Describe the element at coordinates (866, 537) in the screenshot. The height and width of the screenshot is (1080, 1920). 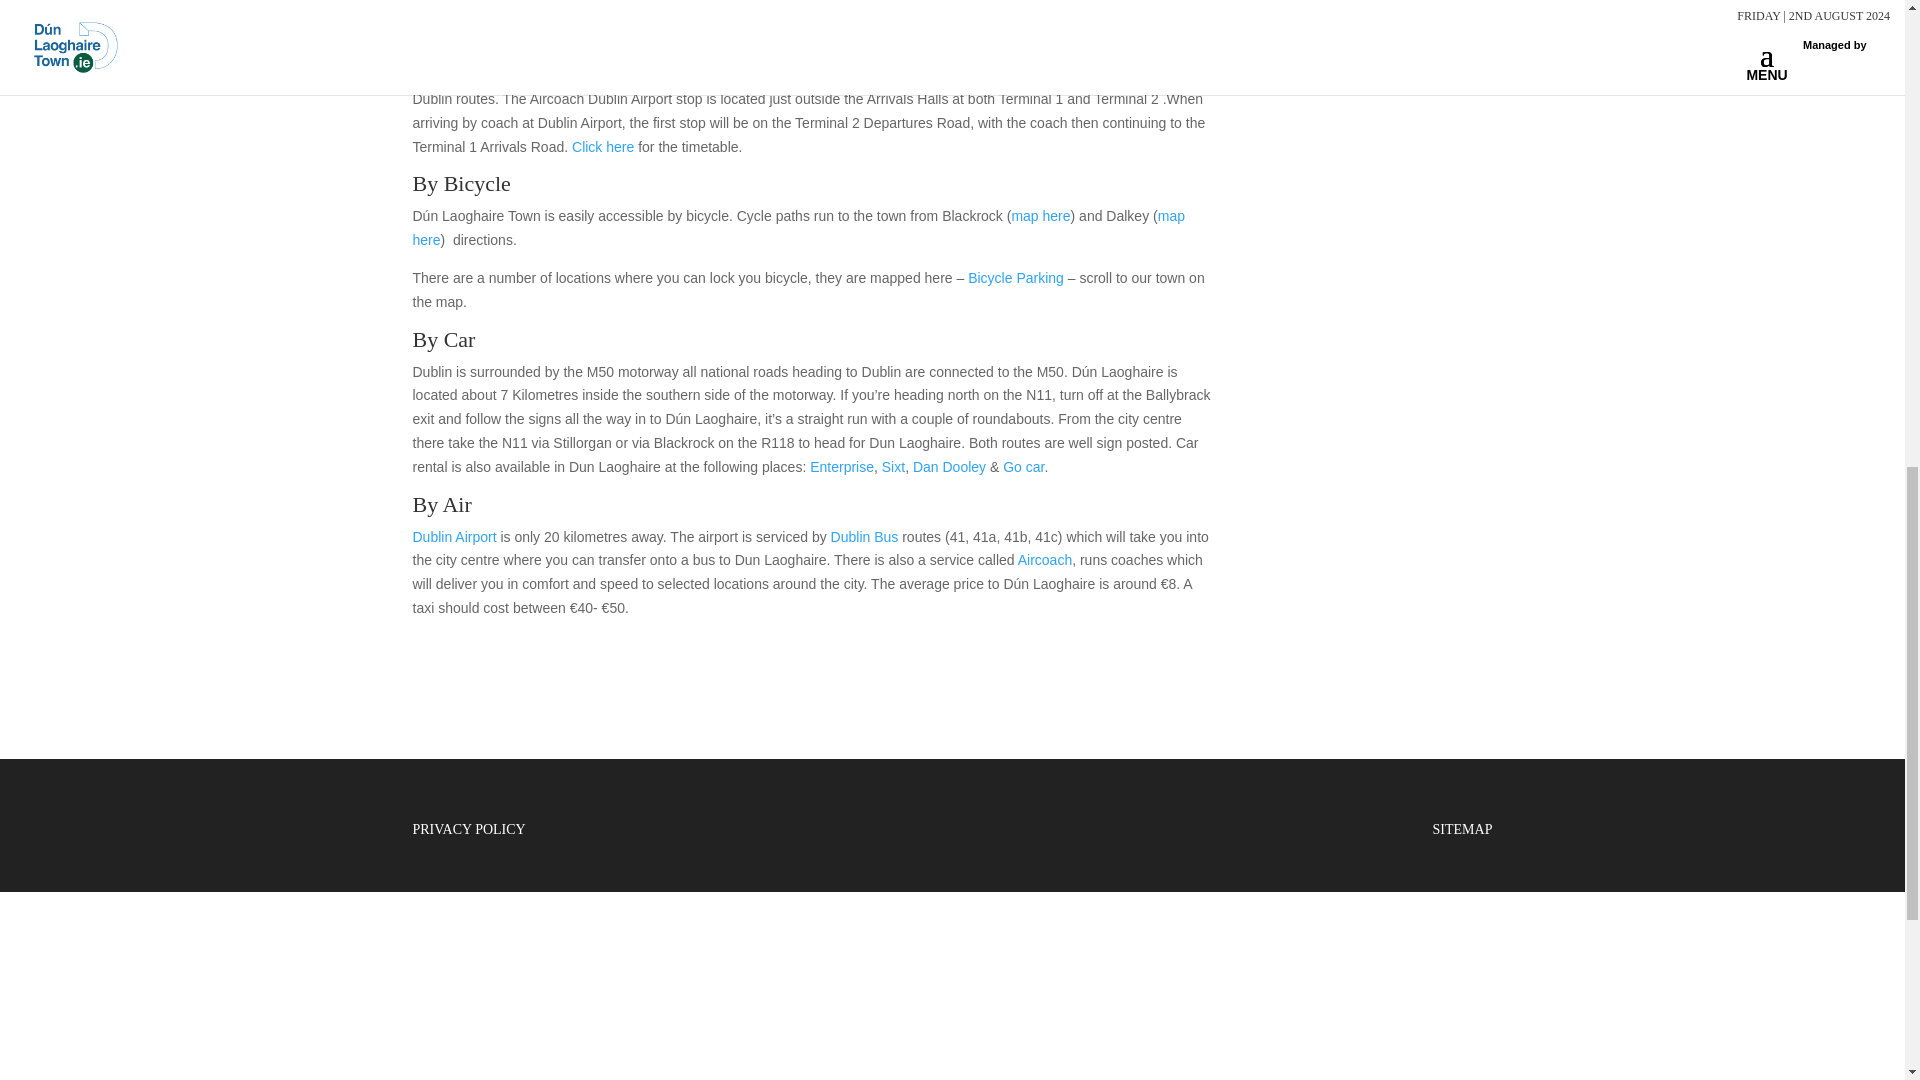
I see `www.dublinbus.ie` at that location.